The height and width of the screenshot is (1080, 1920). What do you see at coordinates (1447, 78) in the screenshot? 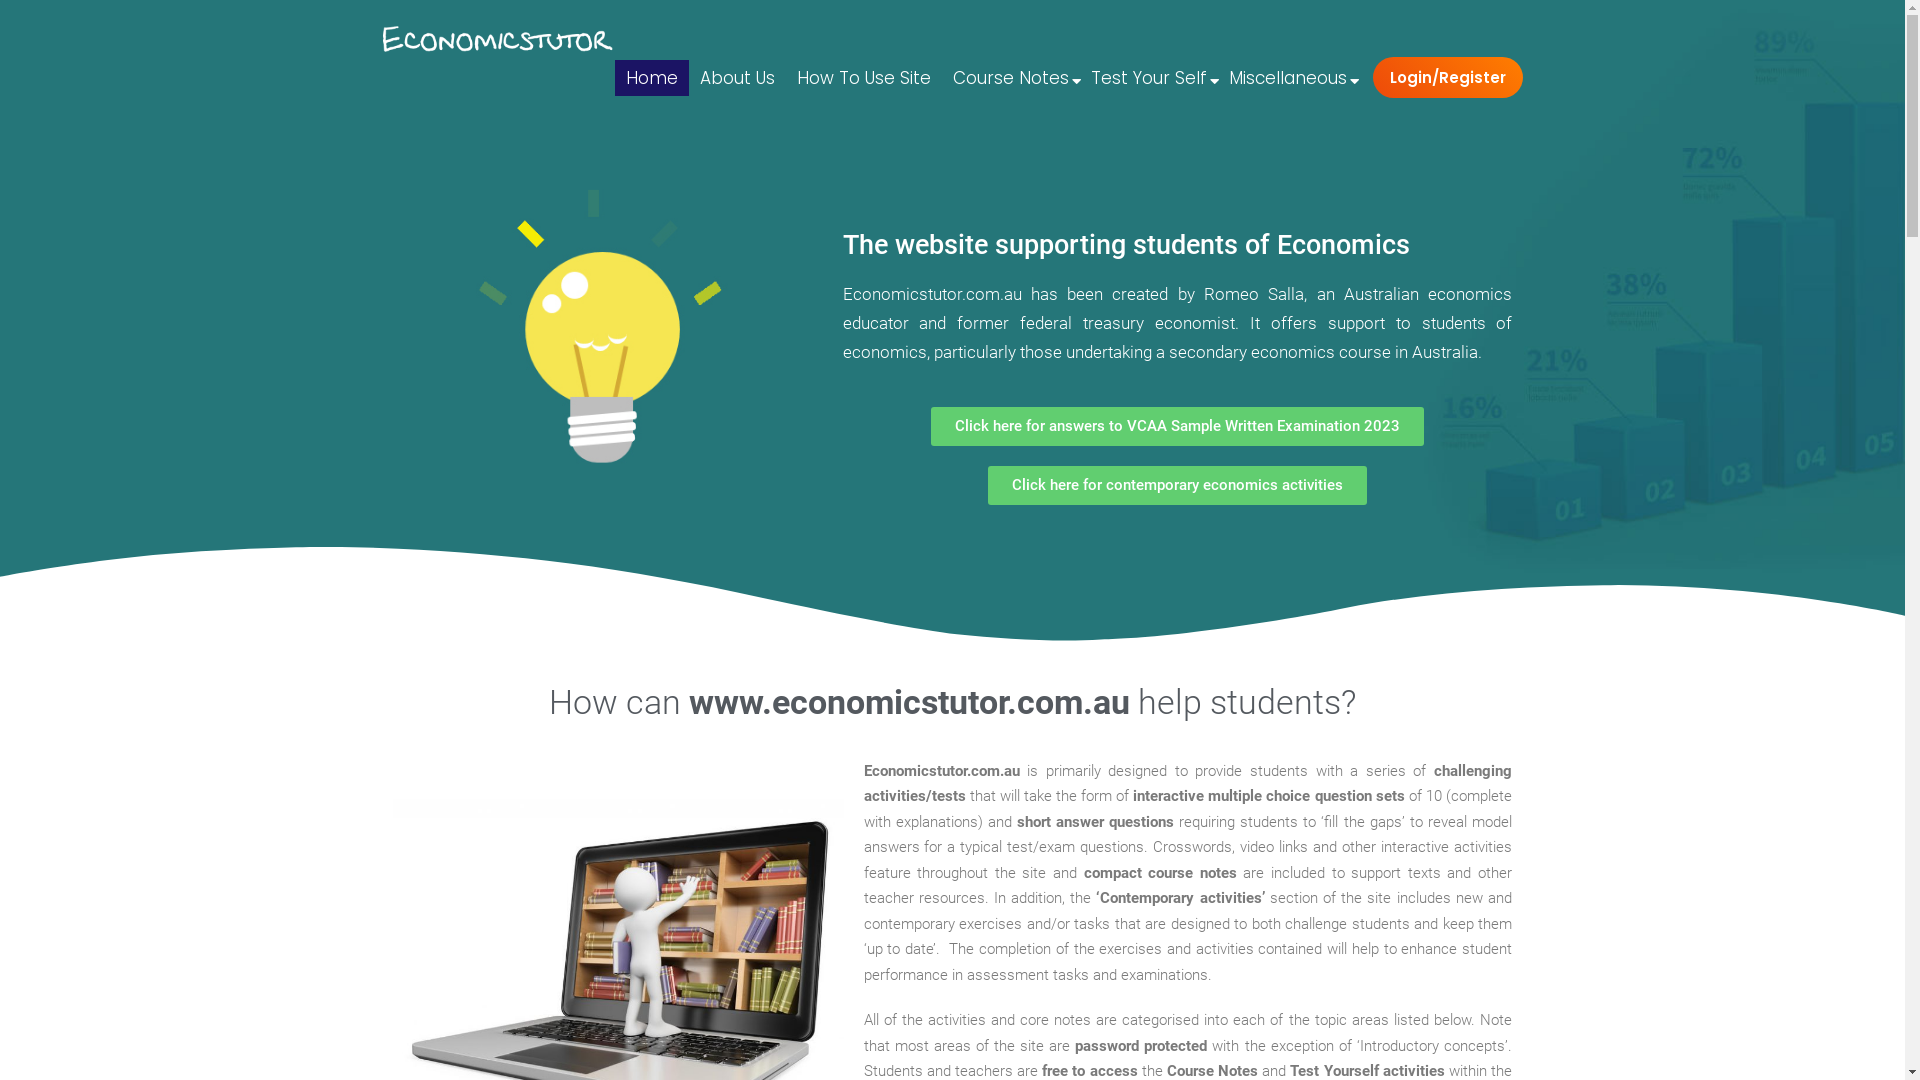
I see `Login/Register` at bounding box center [1447, 78].